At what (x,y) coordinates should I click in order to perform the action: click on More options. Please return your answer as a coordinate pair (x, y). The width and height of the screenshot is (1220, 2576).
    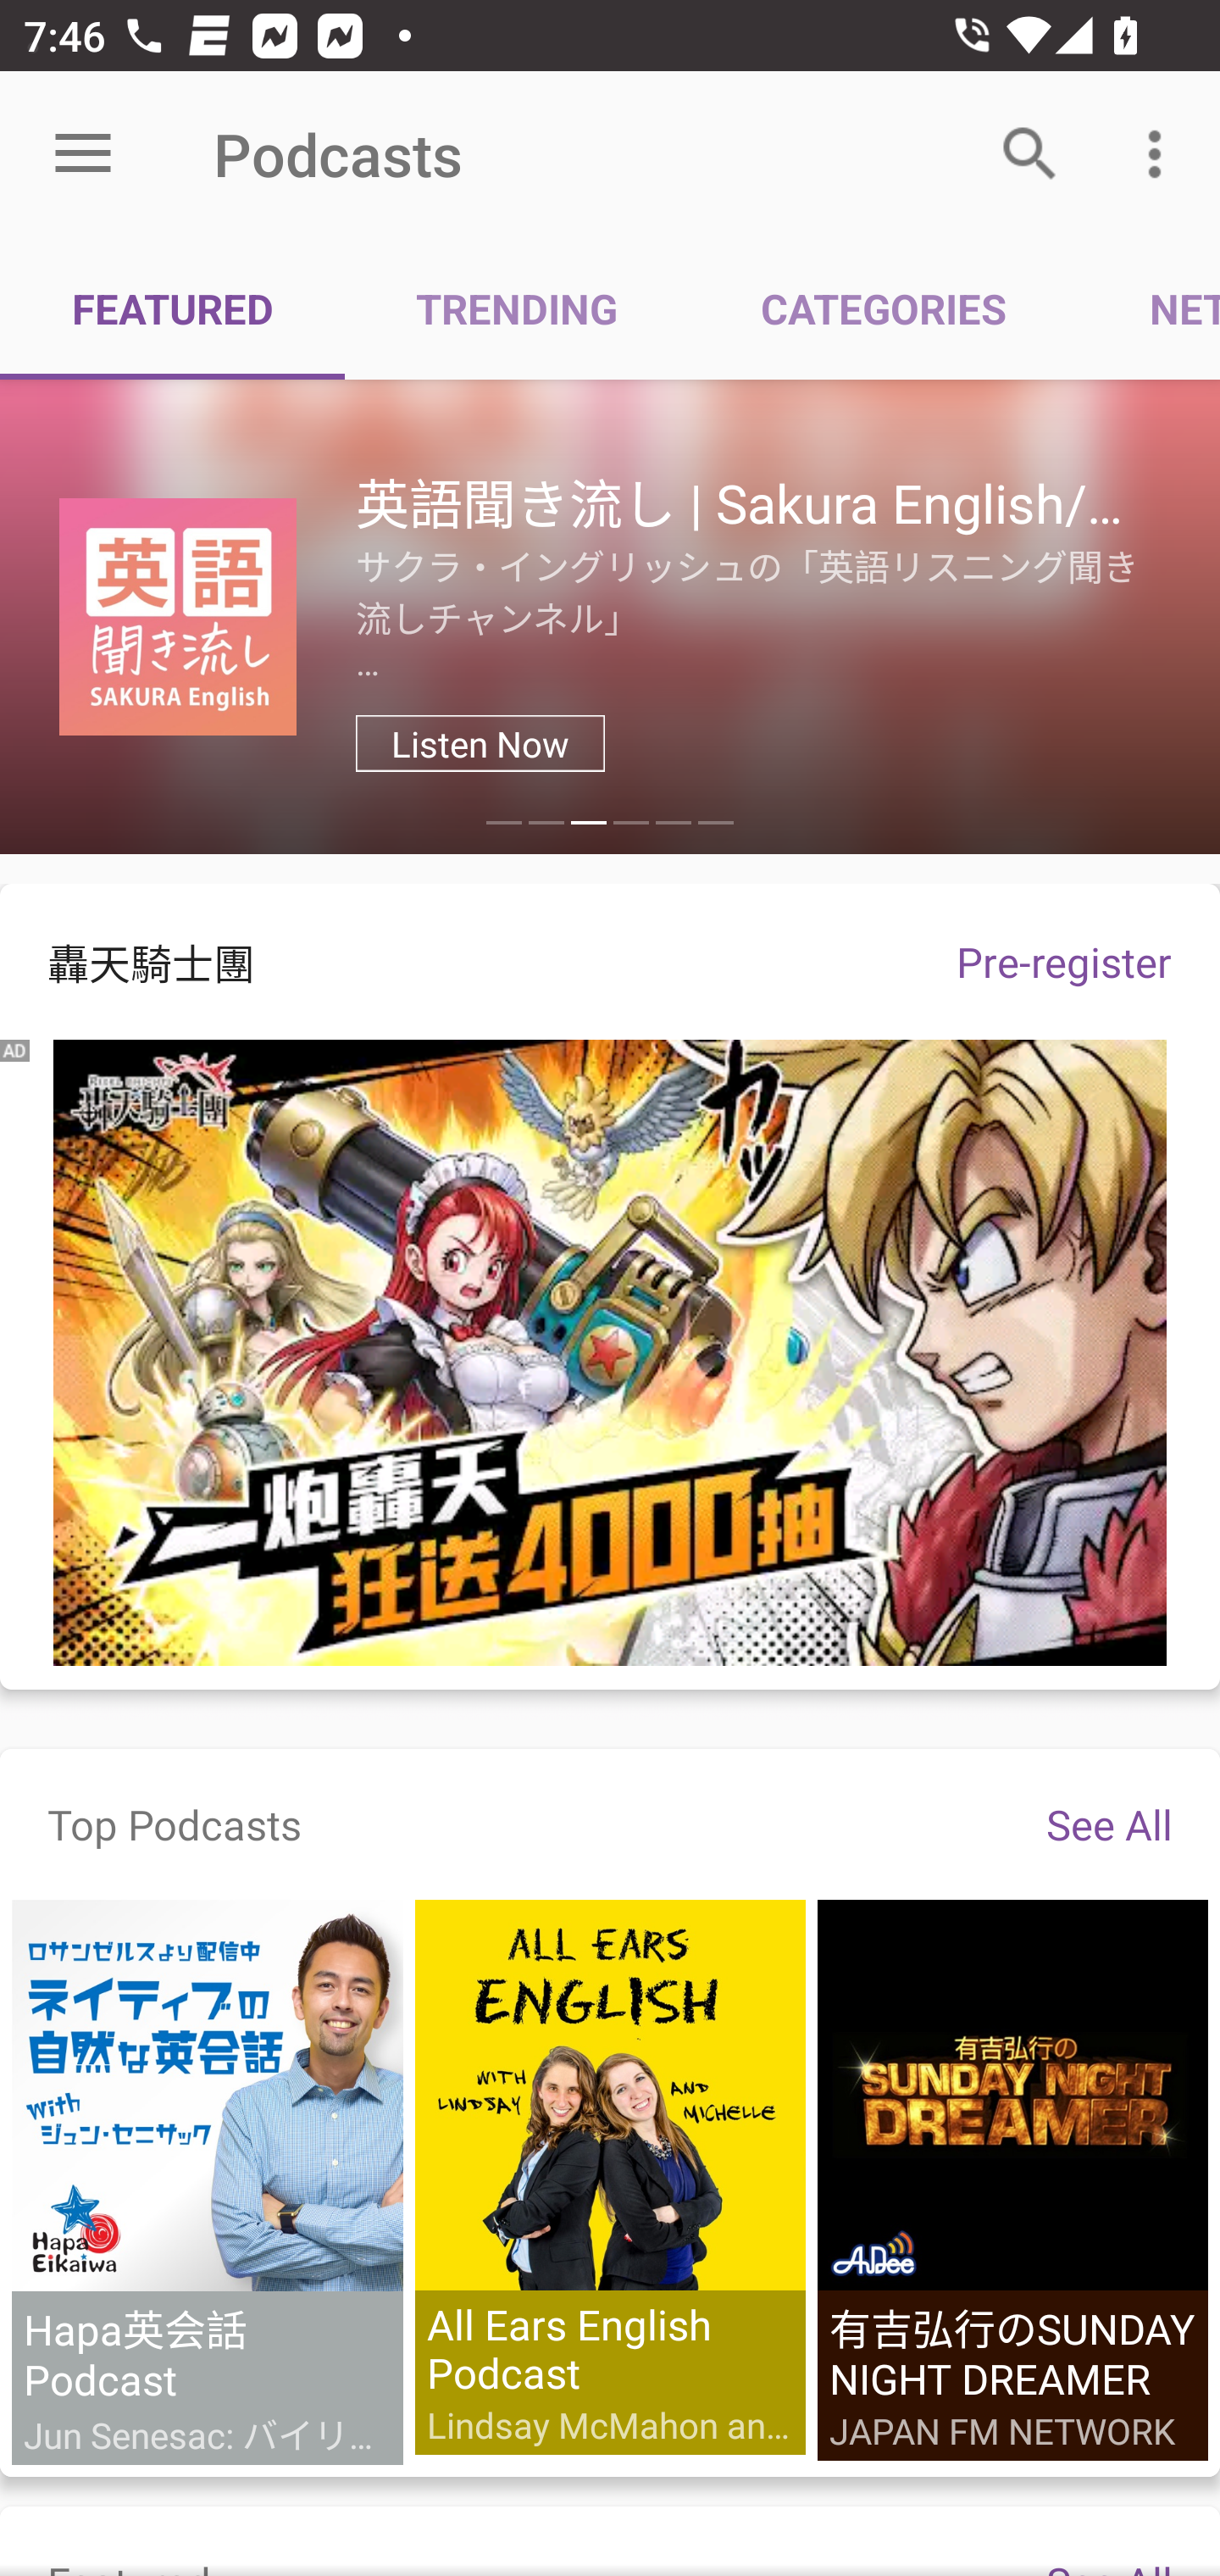
    Looking at the image, I should click on (1161, 154).